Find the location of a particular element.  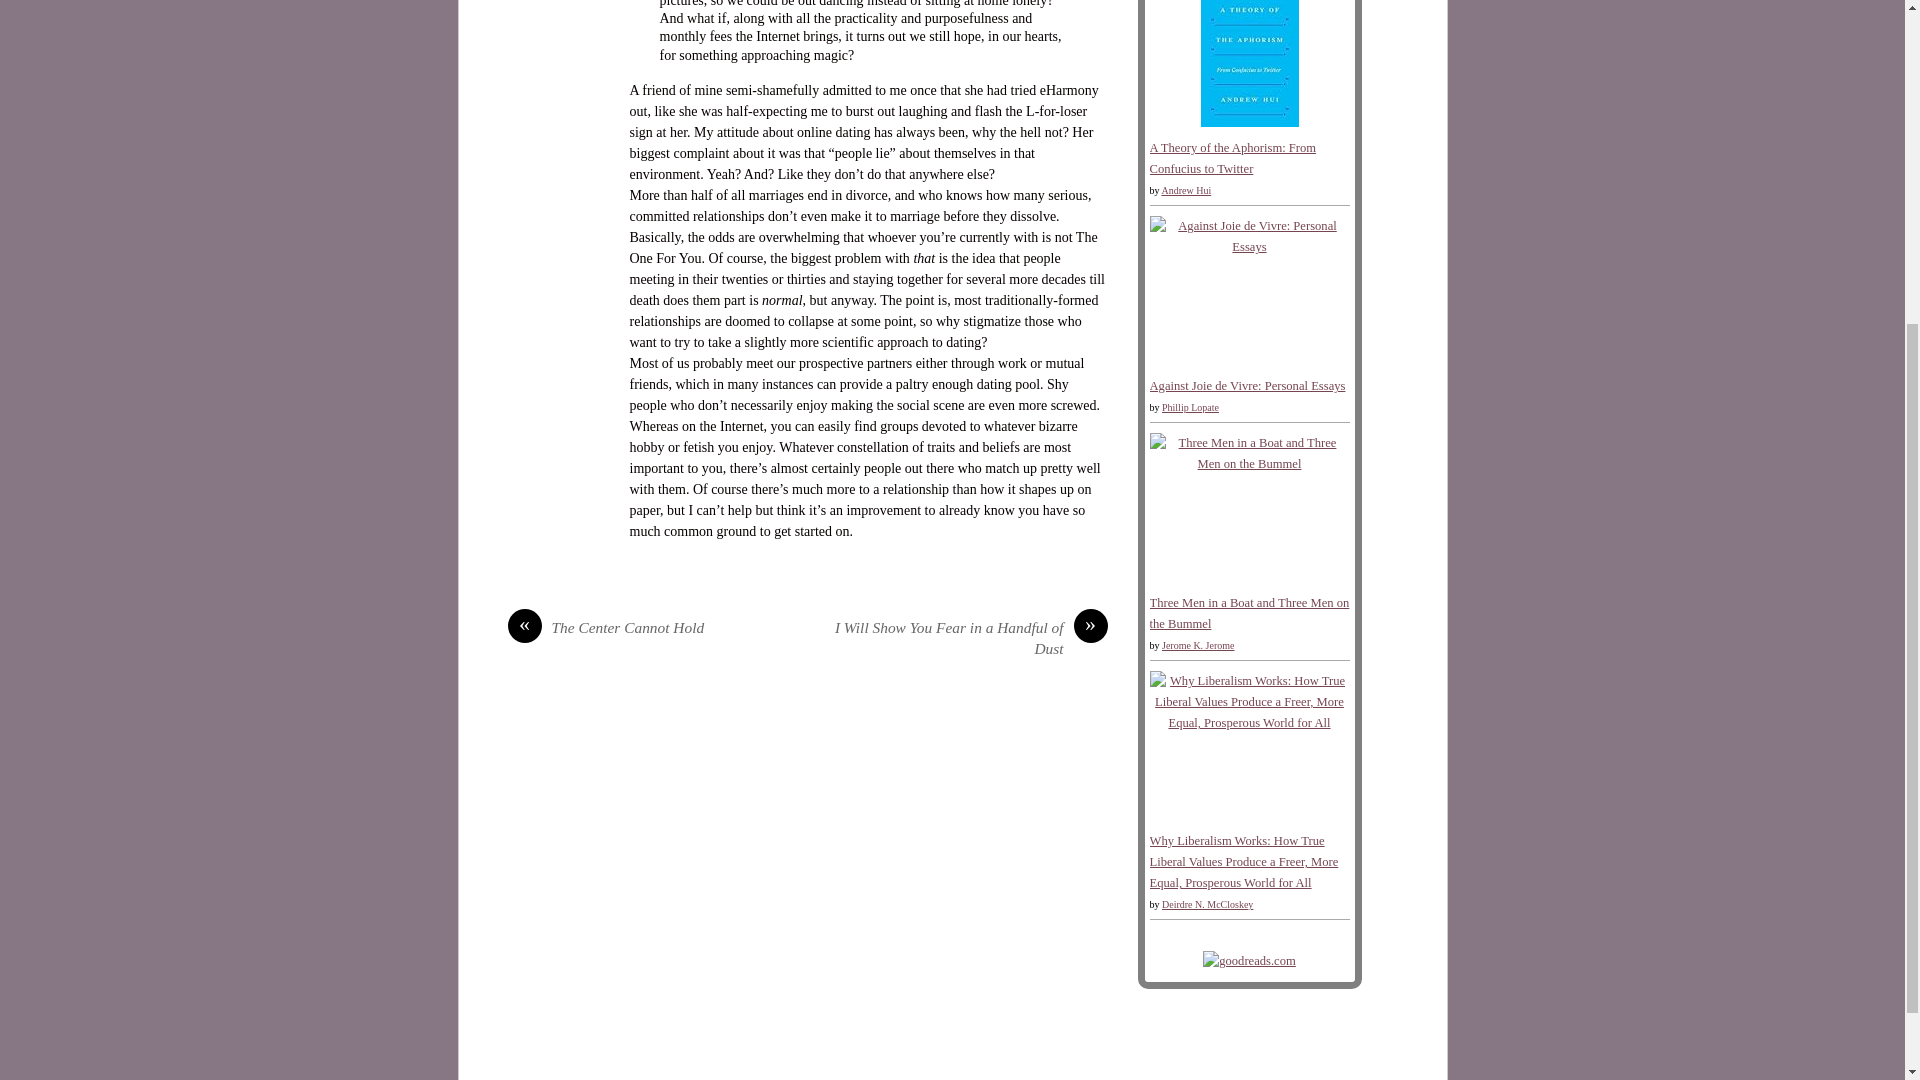

A Theory of the Aphorism: From Confucius to Twitter is located at coordinates (1248, 122).